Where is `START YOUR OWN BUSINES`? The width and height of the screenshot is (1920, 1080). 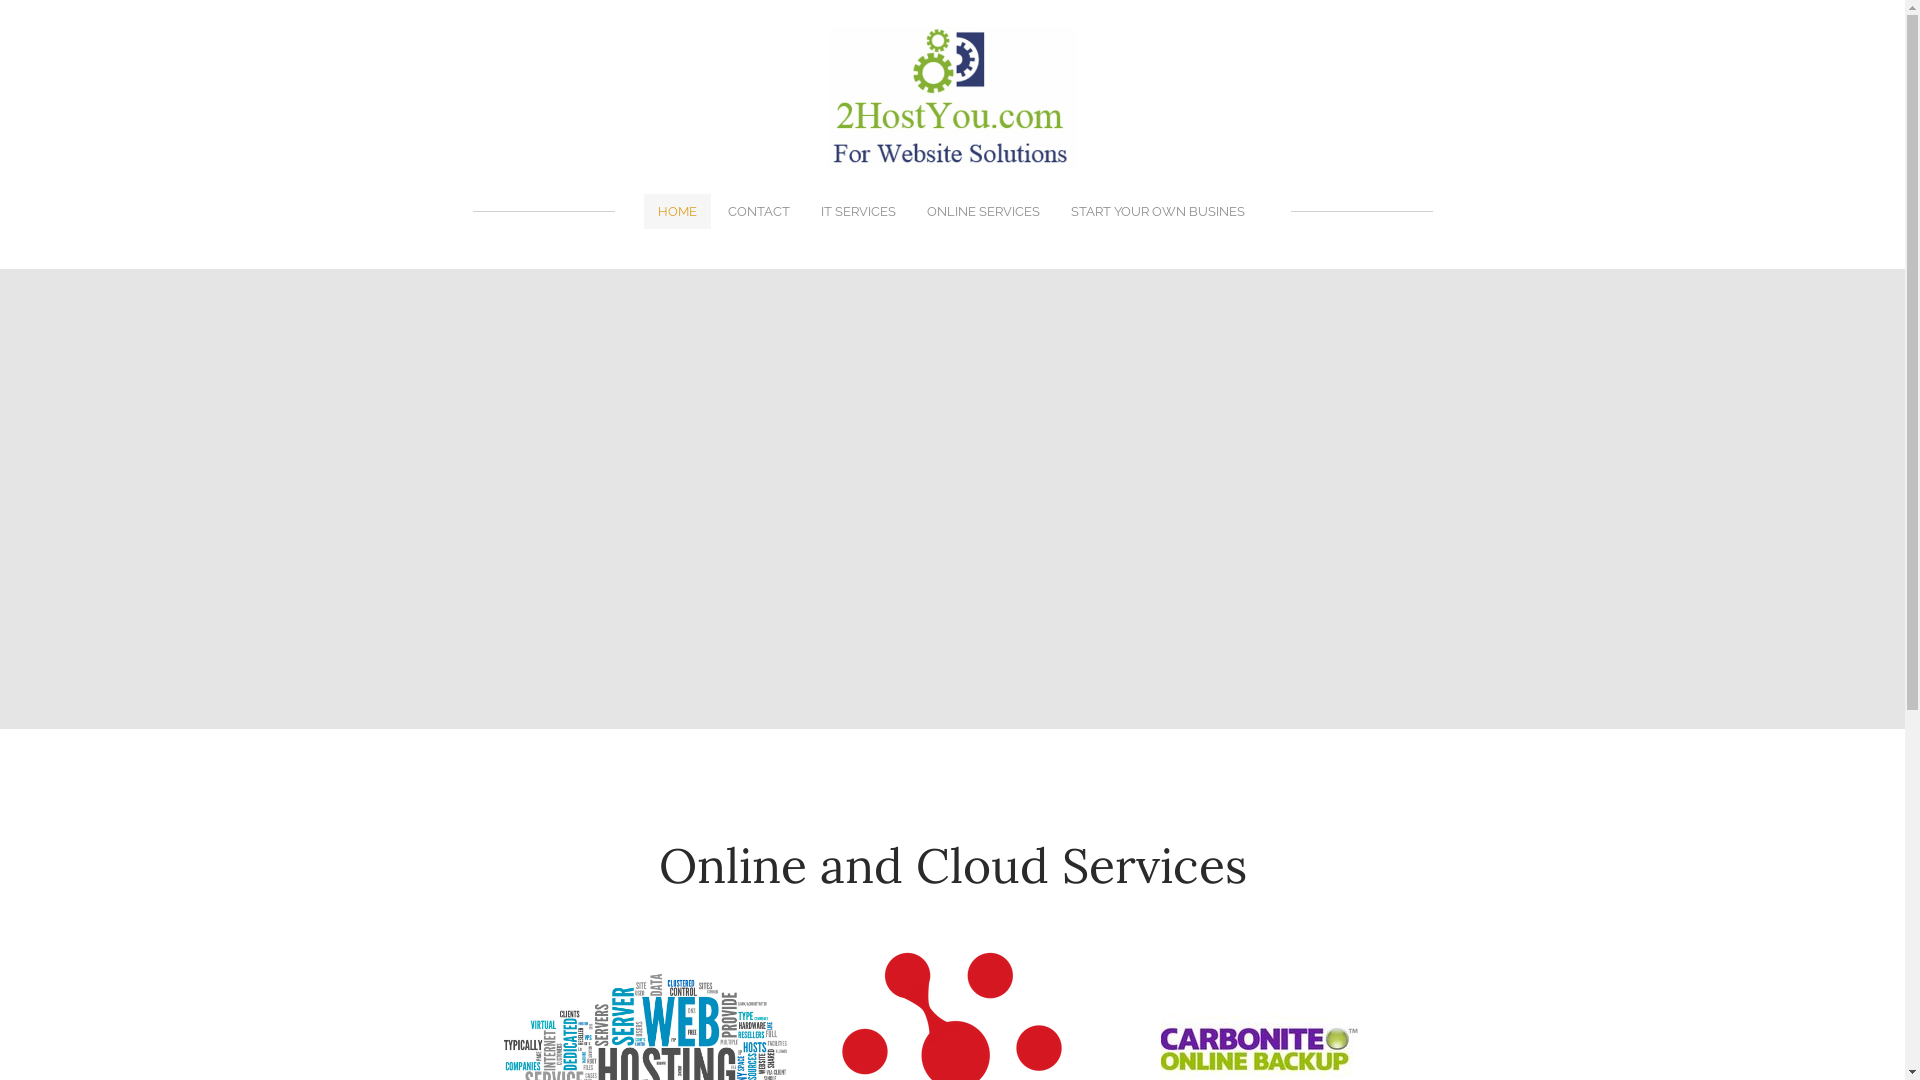
START YOUR OWN BUSINES is located at coordinates (1163, 136).